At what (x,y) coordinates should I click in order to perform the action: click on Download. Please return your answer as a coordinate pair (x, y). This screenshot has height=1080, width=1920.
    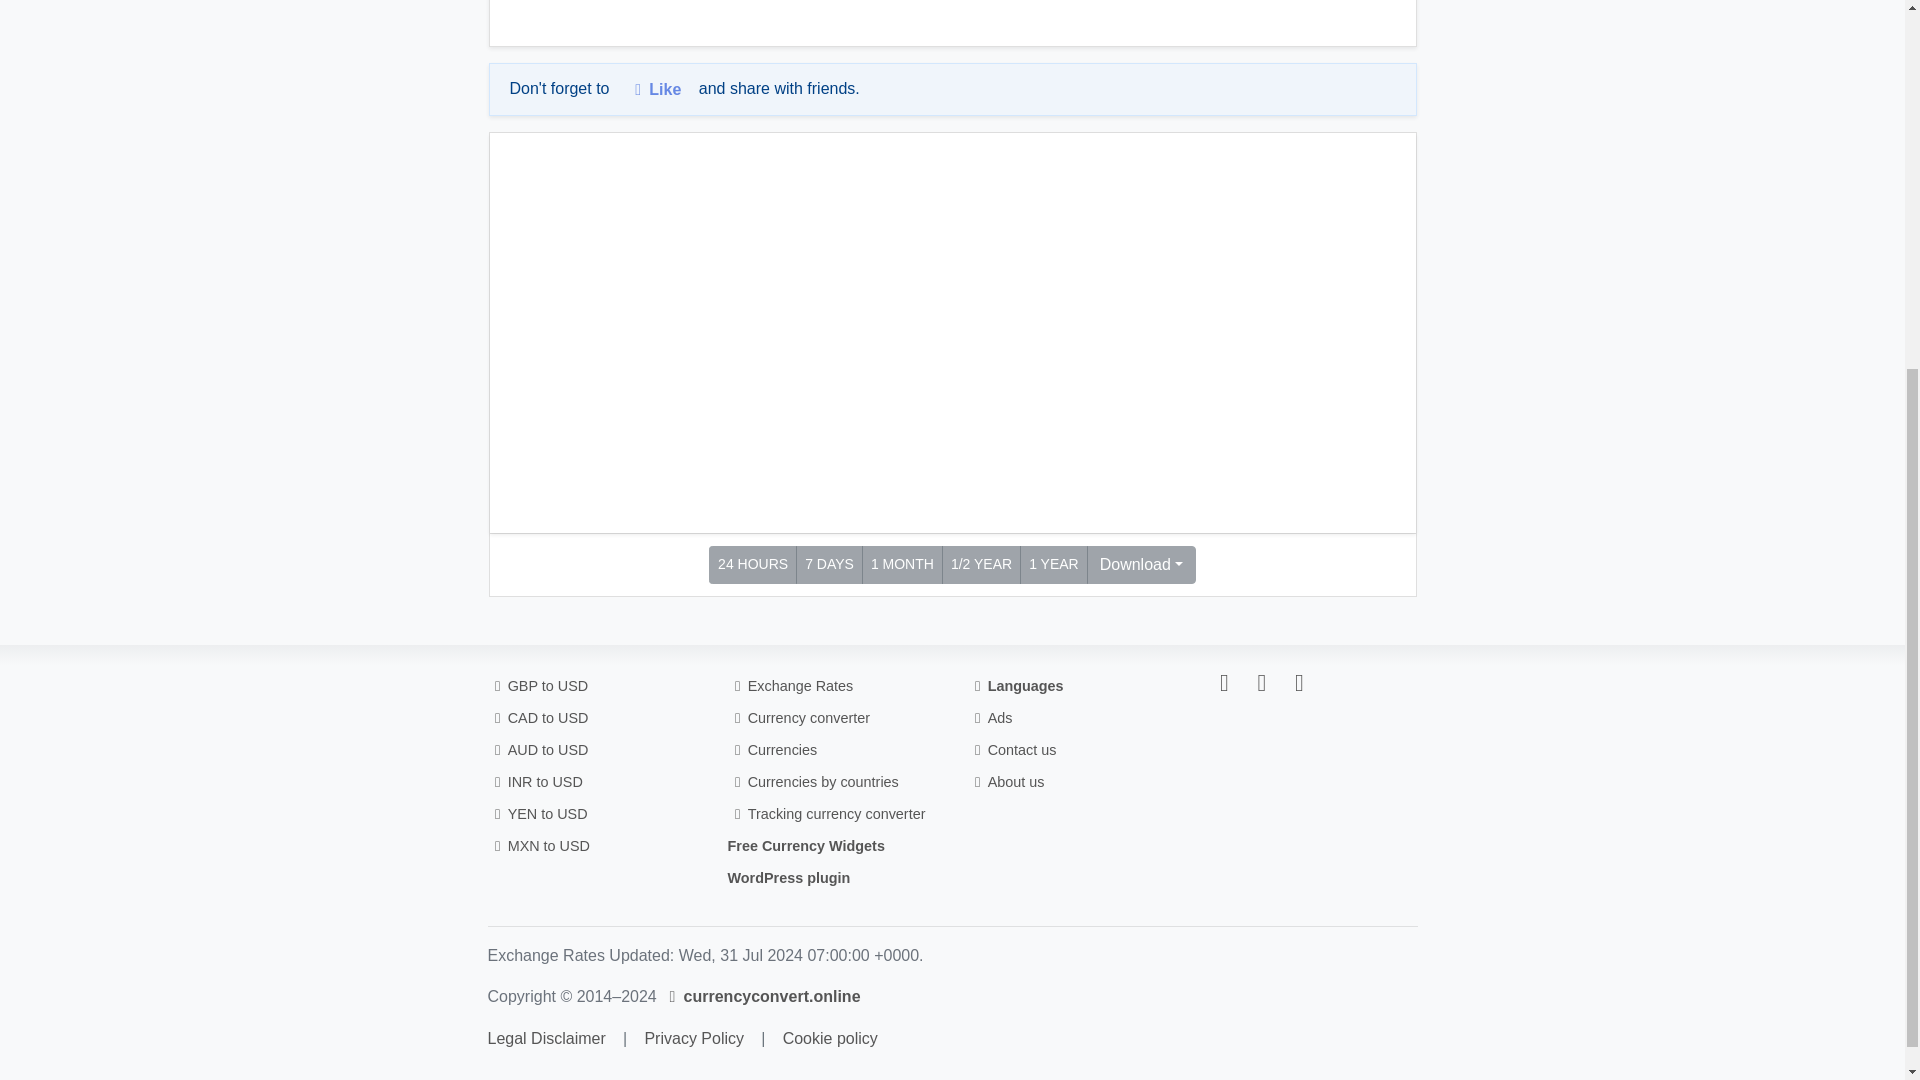
    Looking at the image, I should click on (1141, 565).